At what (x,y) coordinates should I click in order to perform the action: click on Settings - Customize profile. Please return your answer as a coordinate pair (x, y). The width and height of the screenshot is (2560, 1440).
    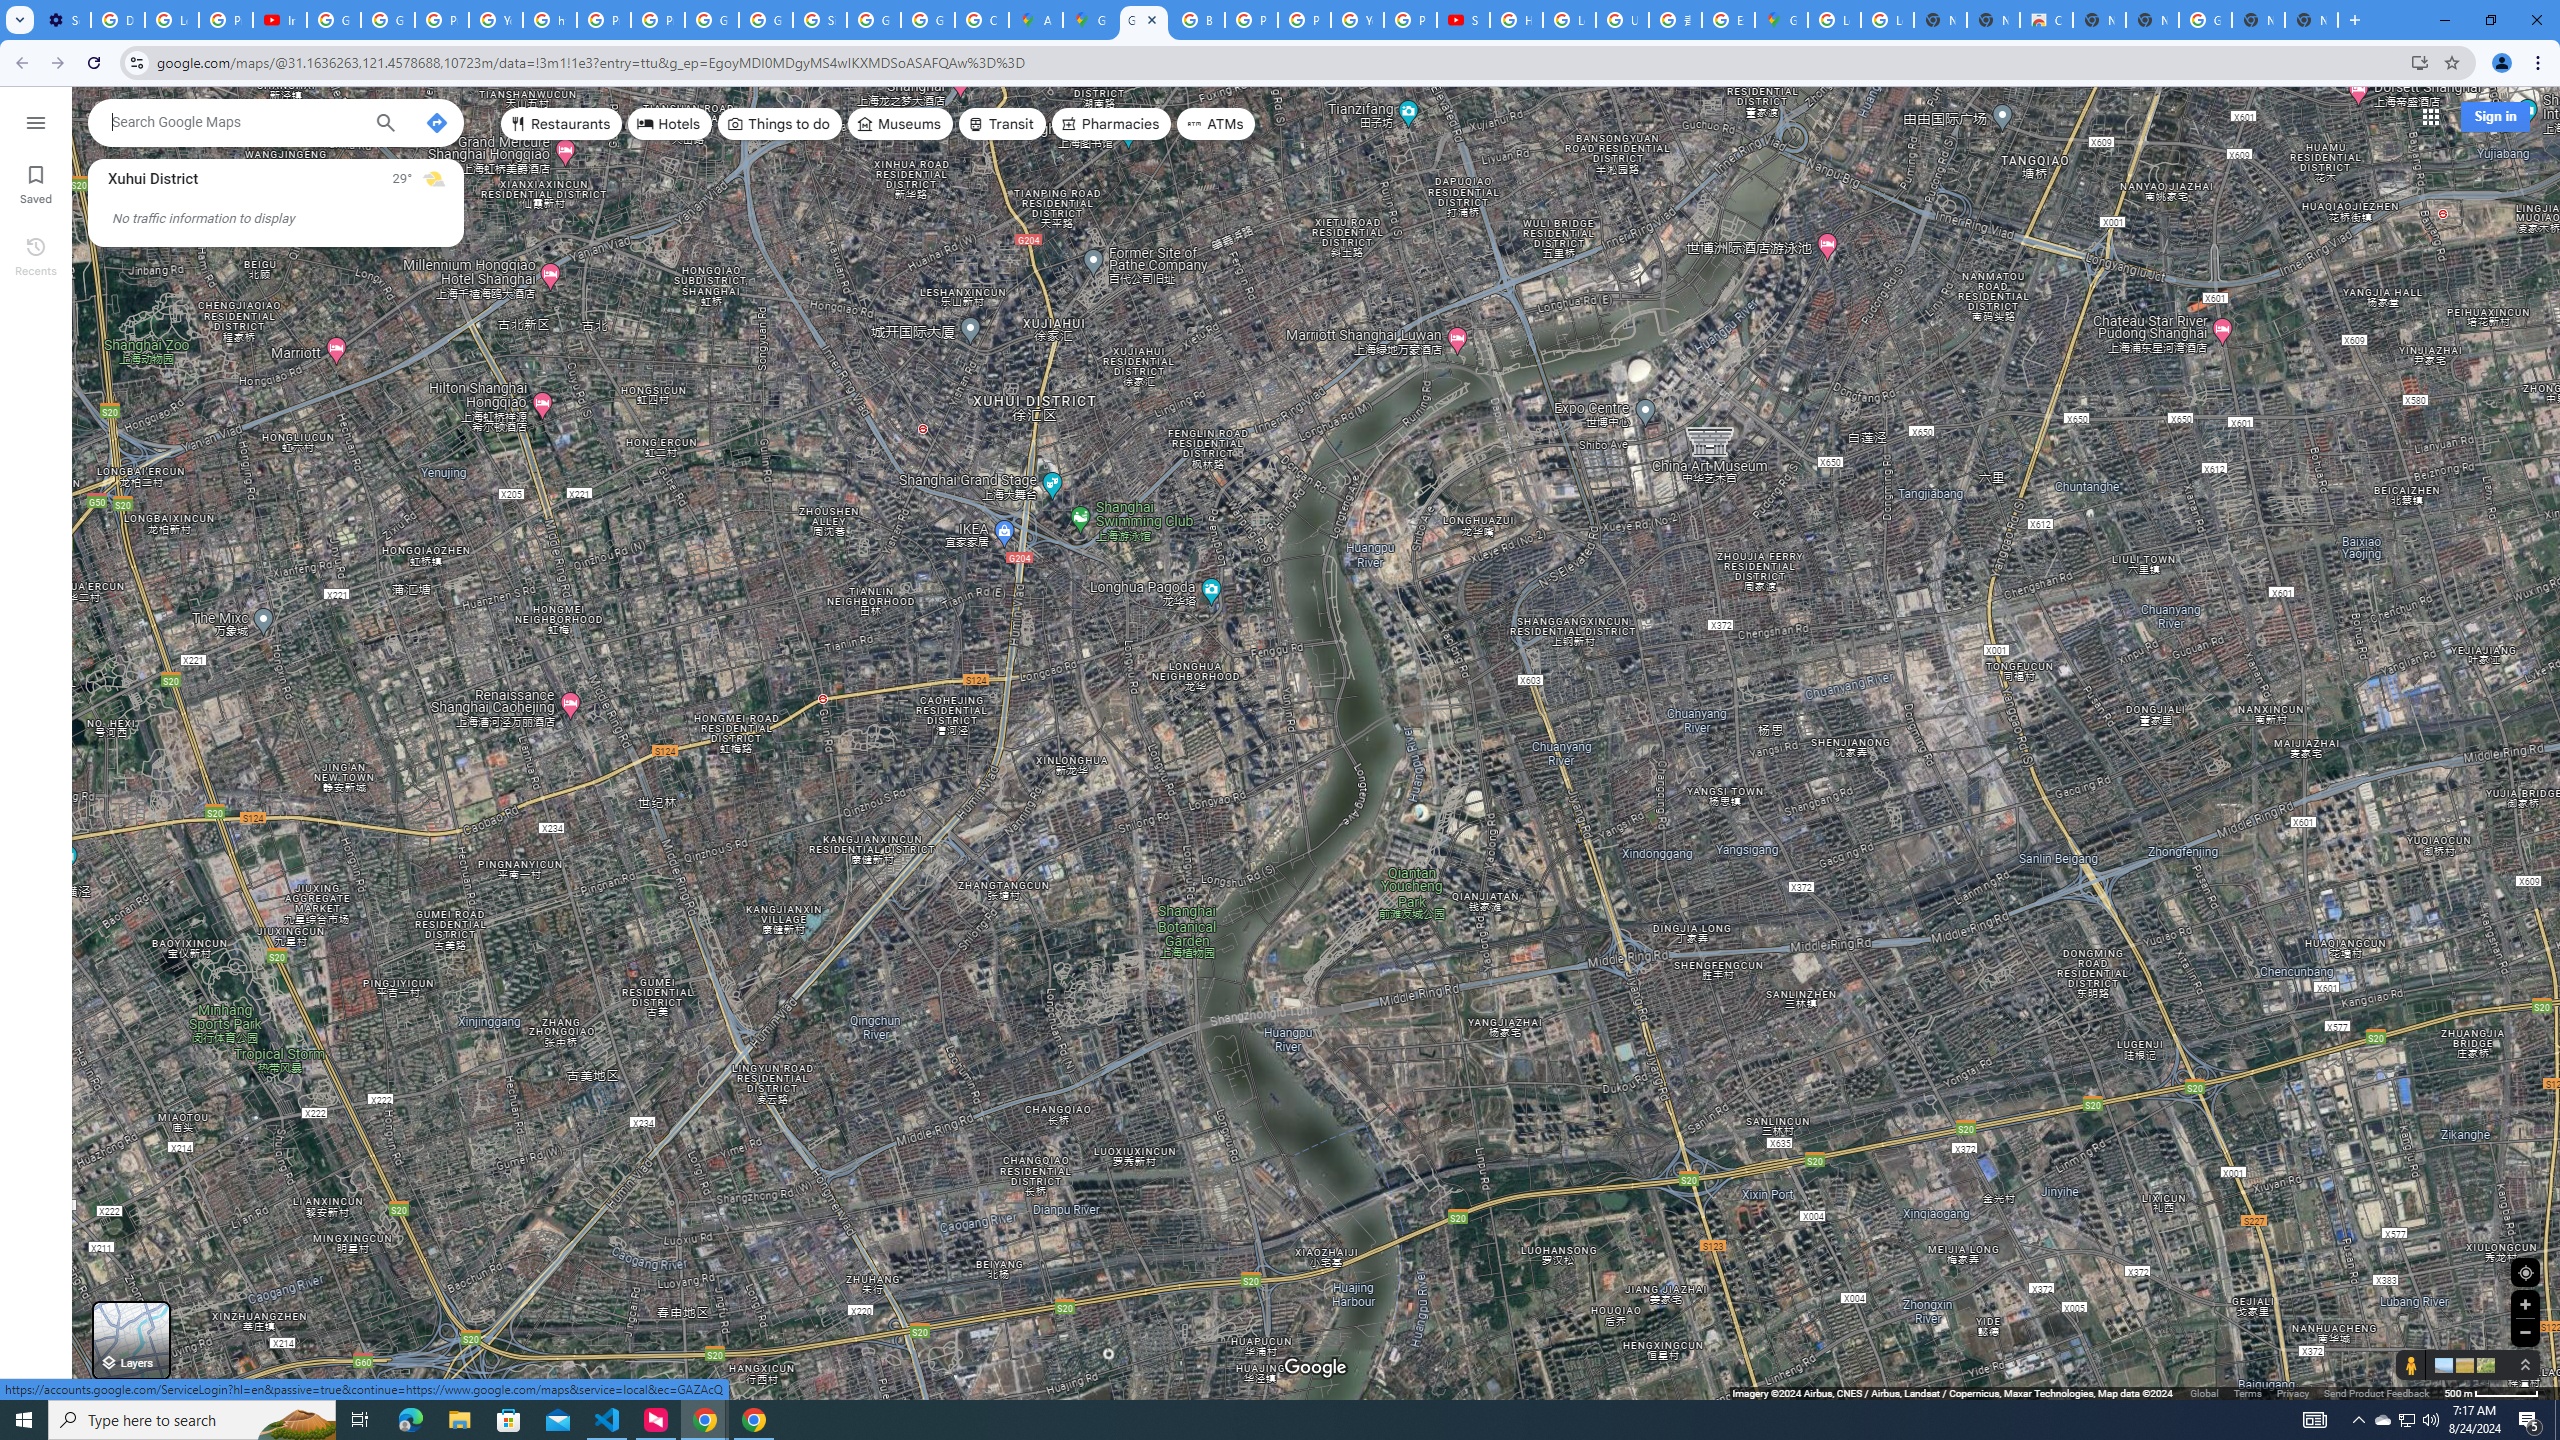
    Looking at the image, I should click on (64, 20).